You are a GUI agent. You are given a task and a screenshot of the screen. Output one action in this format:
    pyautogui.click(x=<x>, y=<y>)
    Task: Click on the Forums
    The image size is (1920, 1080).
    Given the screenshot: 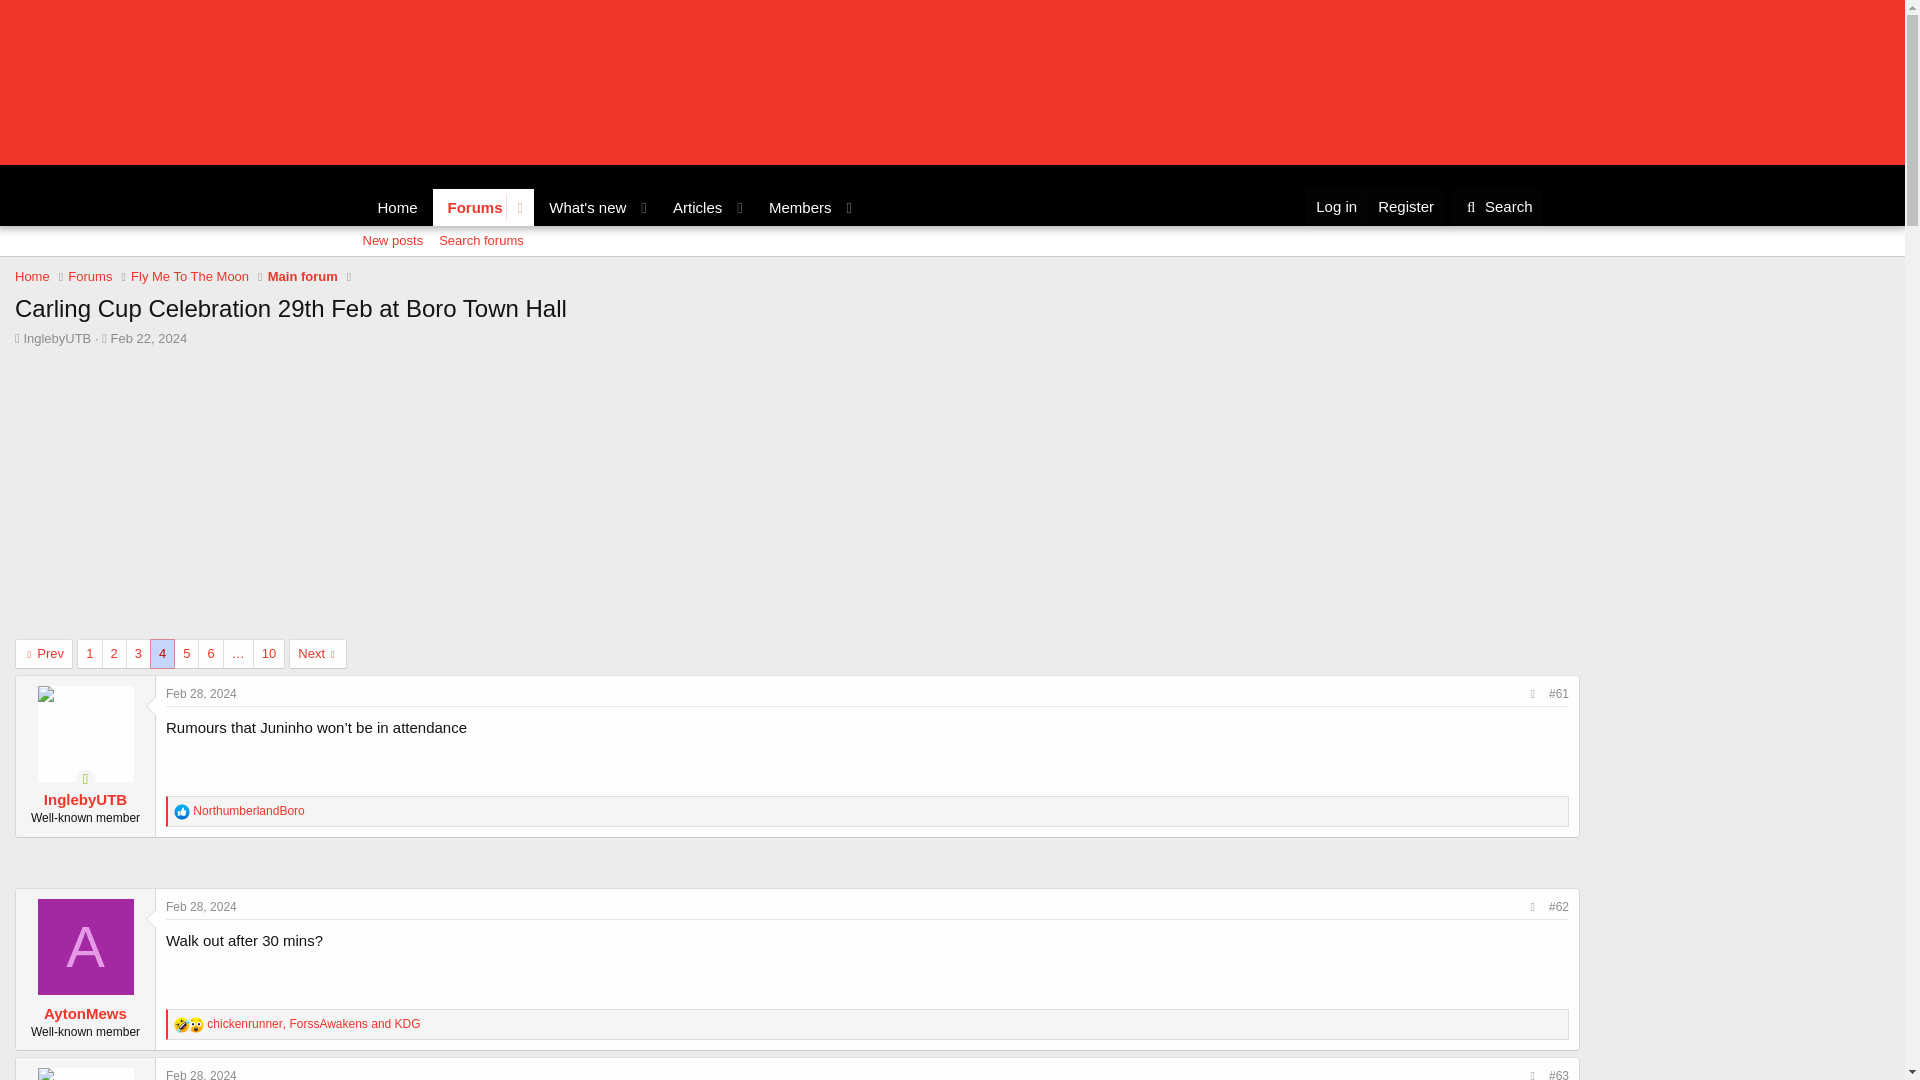 What is the action you would take?
    pyautogui.click(x=182, y=1024)
    